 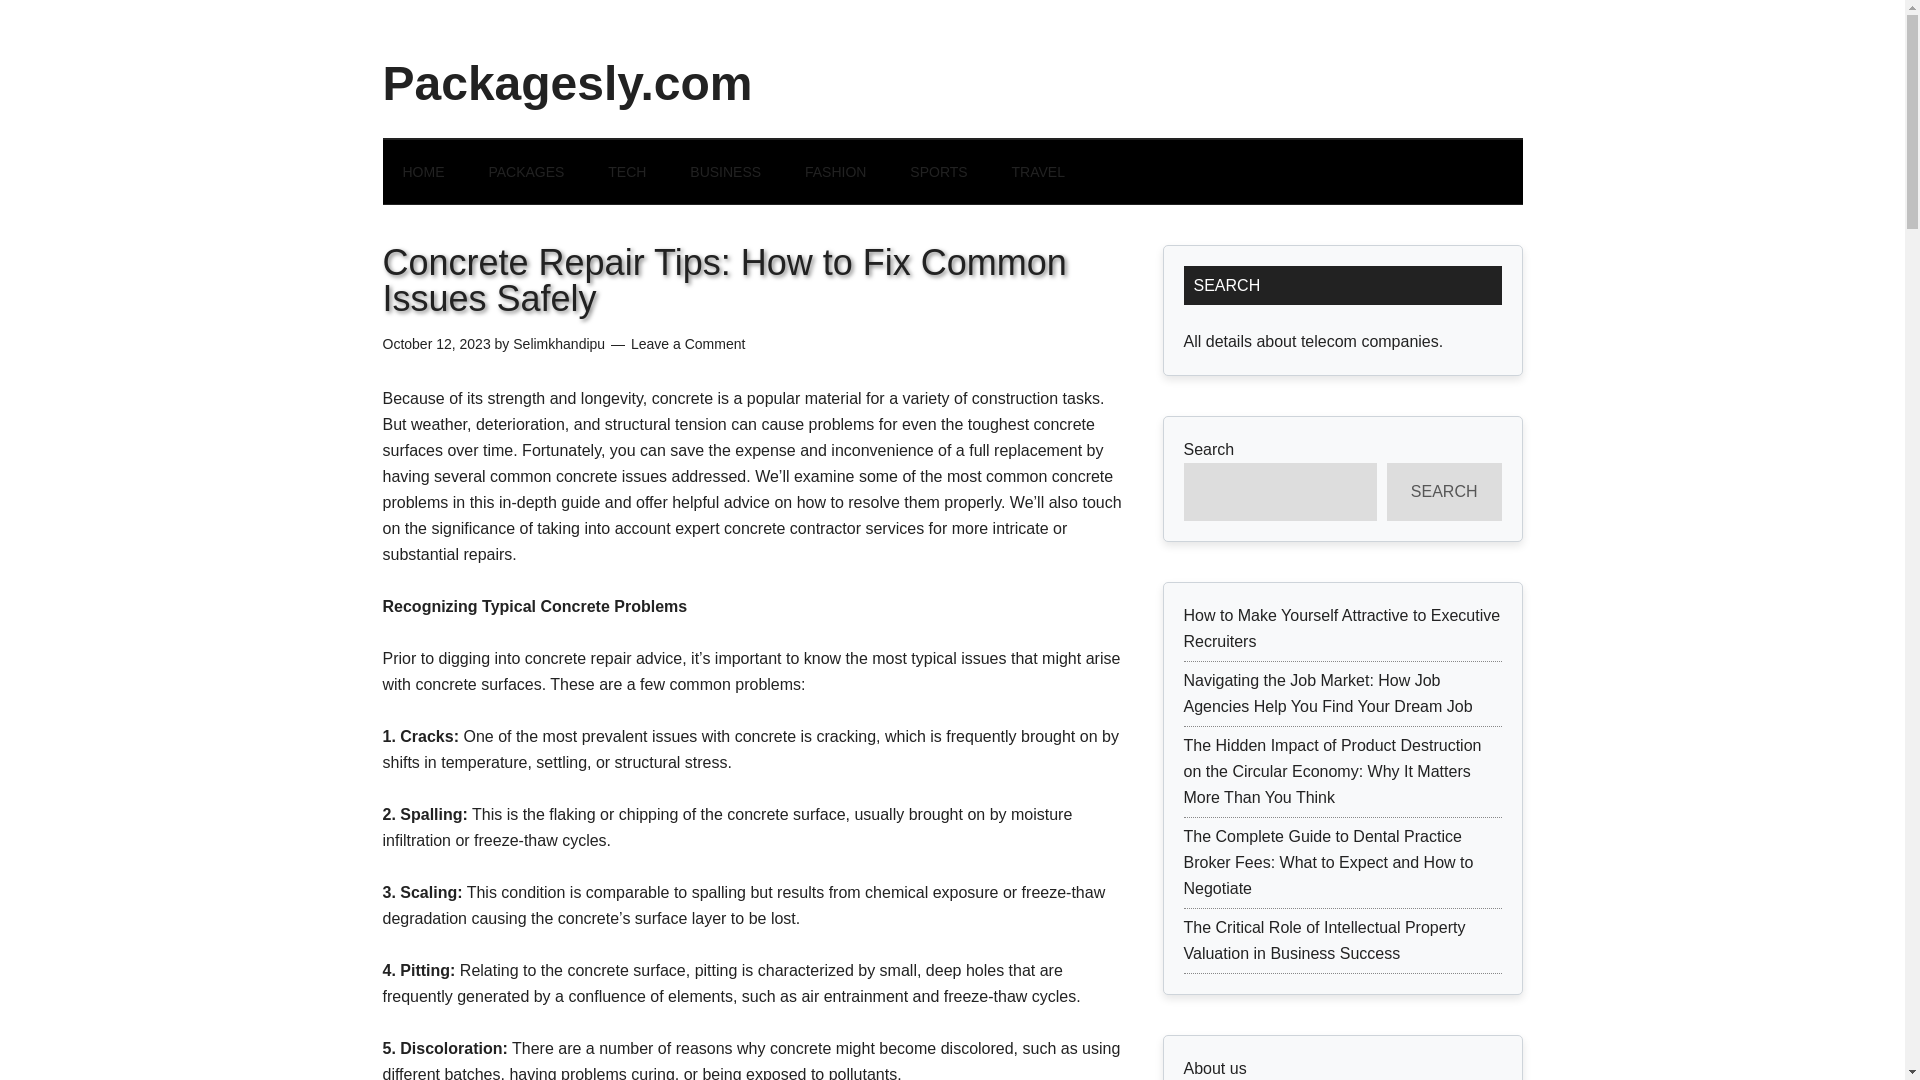 What do you see at coordinates (423, 172) in the screenshot?
I see `HOME` at bounding box center [423, 172].